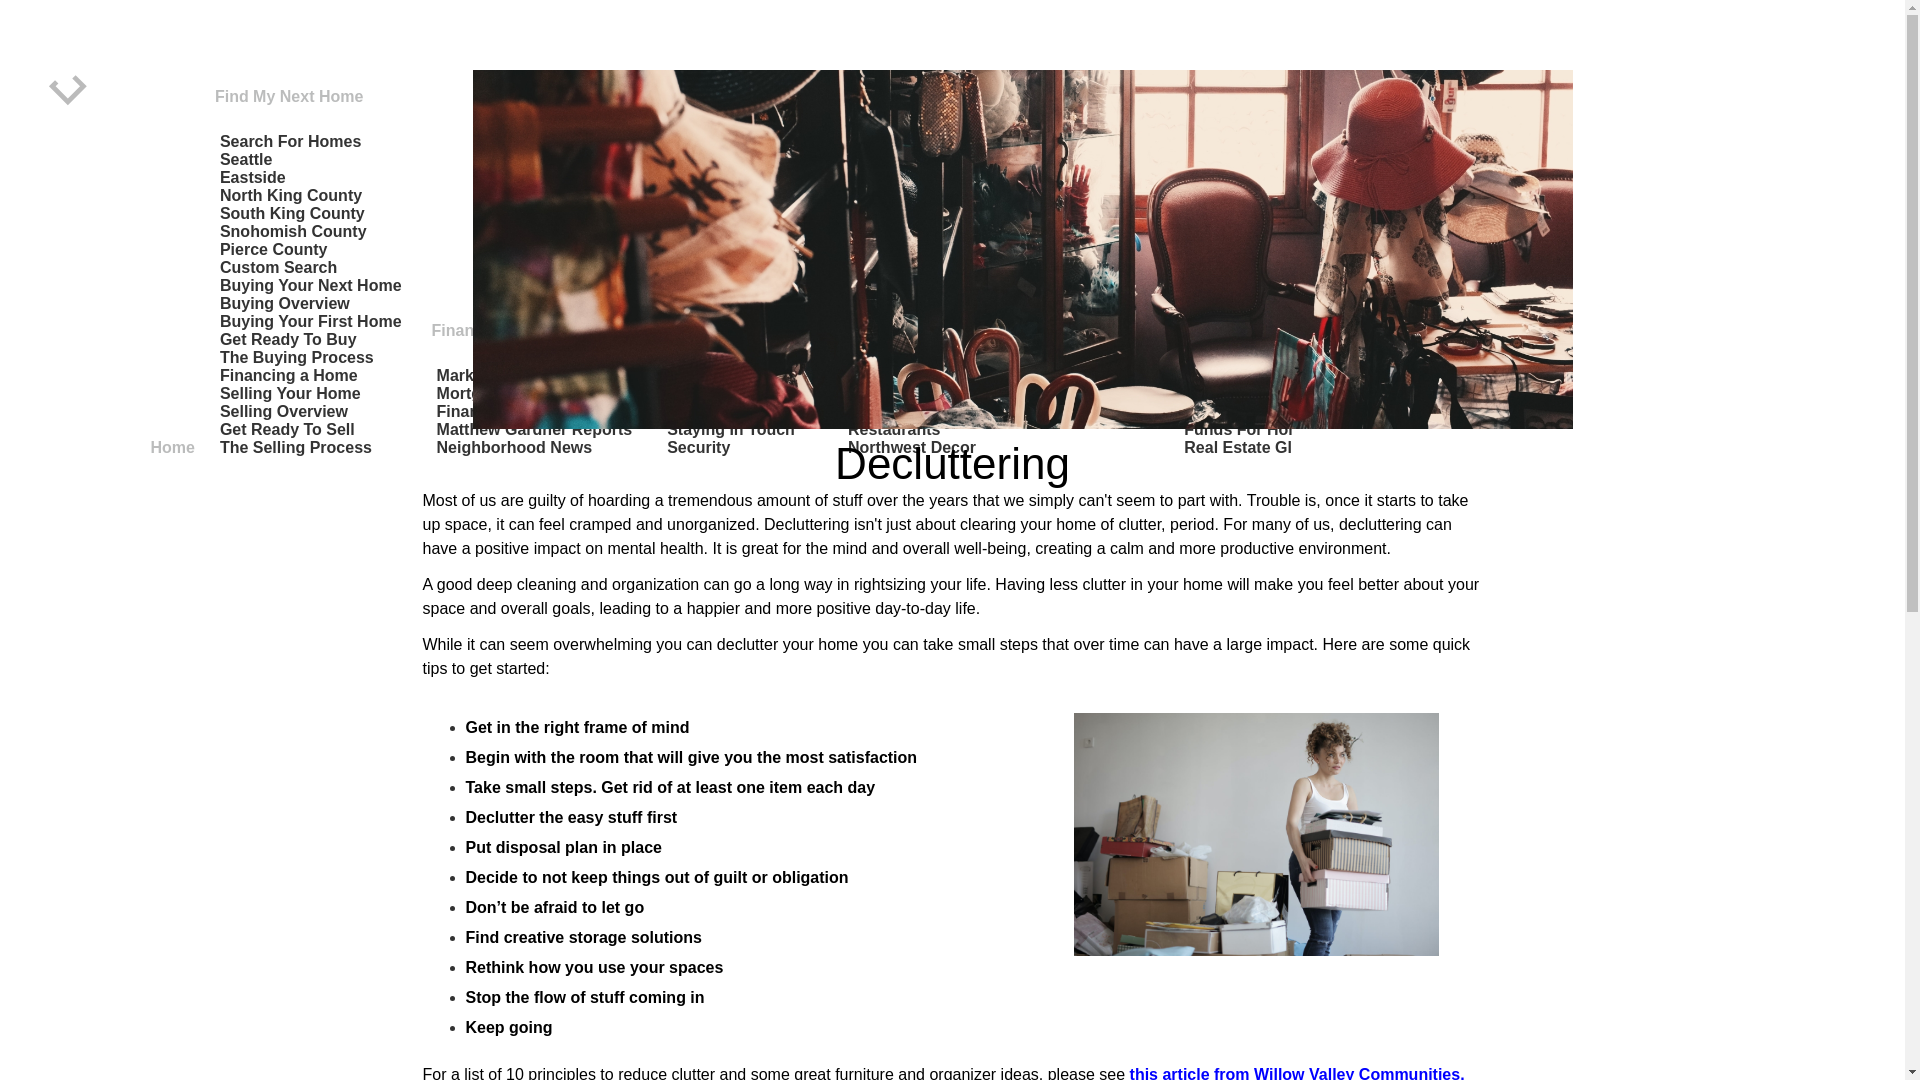 Image resolution: width=1920 pixels, height=1080 pixels. Describe the element at coordinates (730, 357) in the screenshot. I see `Owning a Home` at that location.